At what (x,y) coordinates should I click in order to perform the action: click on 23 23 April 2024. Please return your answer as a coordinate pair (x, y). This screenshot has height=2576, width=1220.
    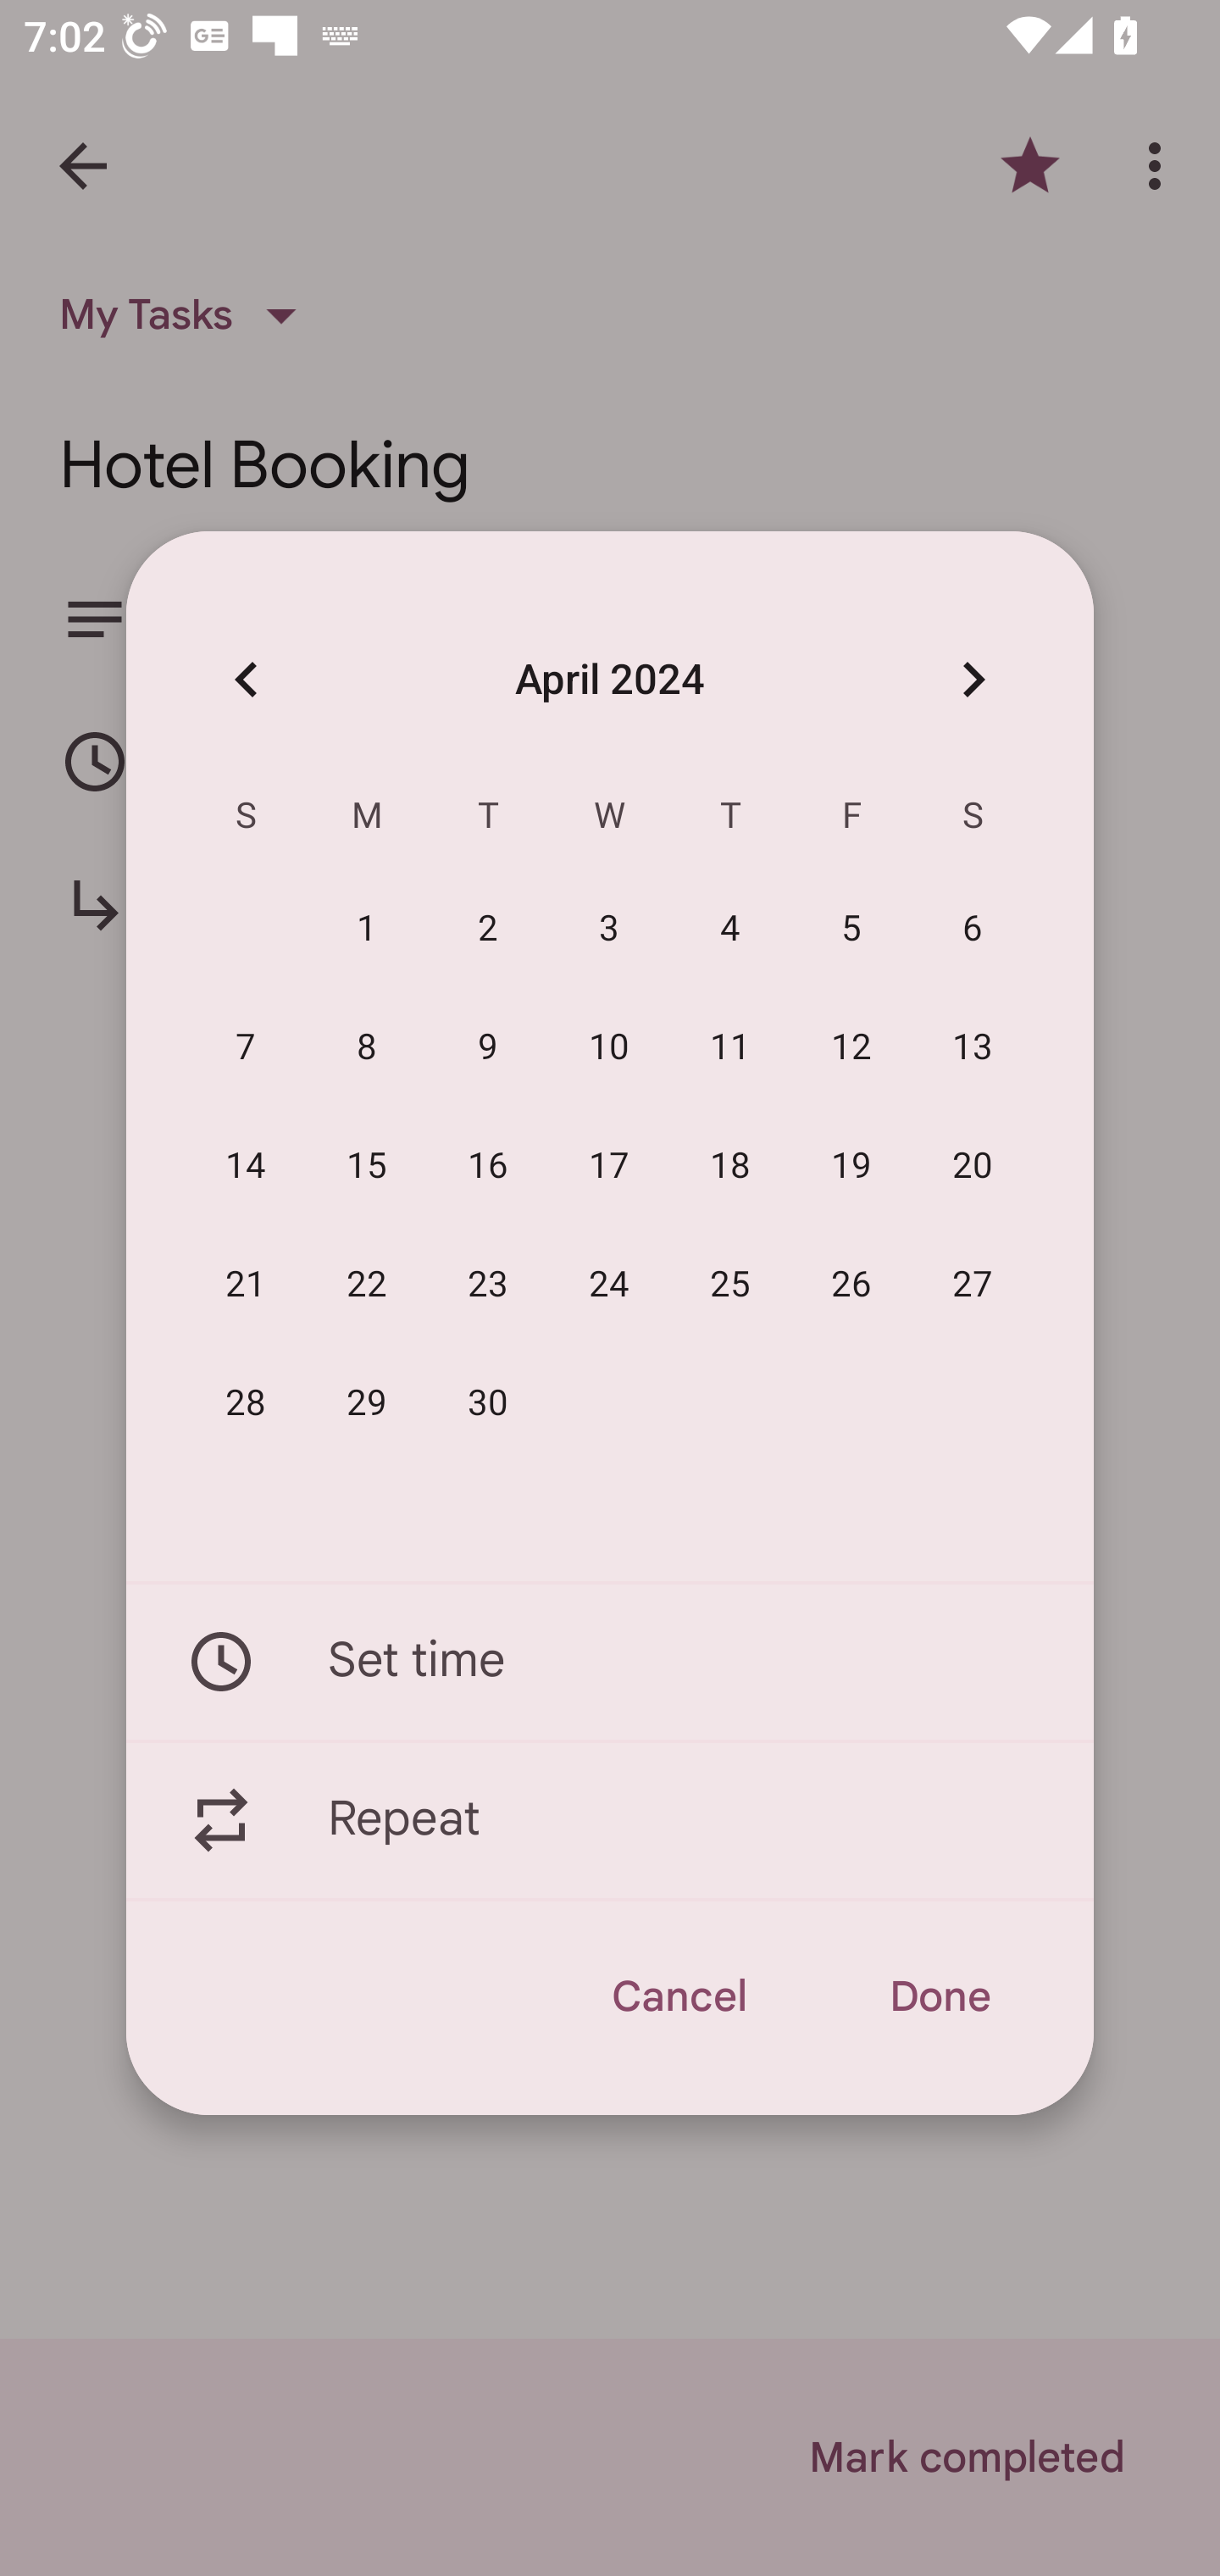
    Looking at the image, I should click on (488, 1285).